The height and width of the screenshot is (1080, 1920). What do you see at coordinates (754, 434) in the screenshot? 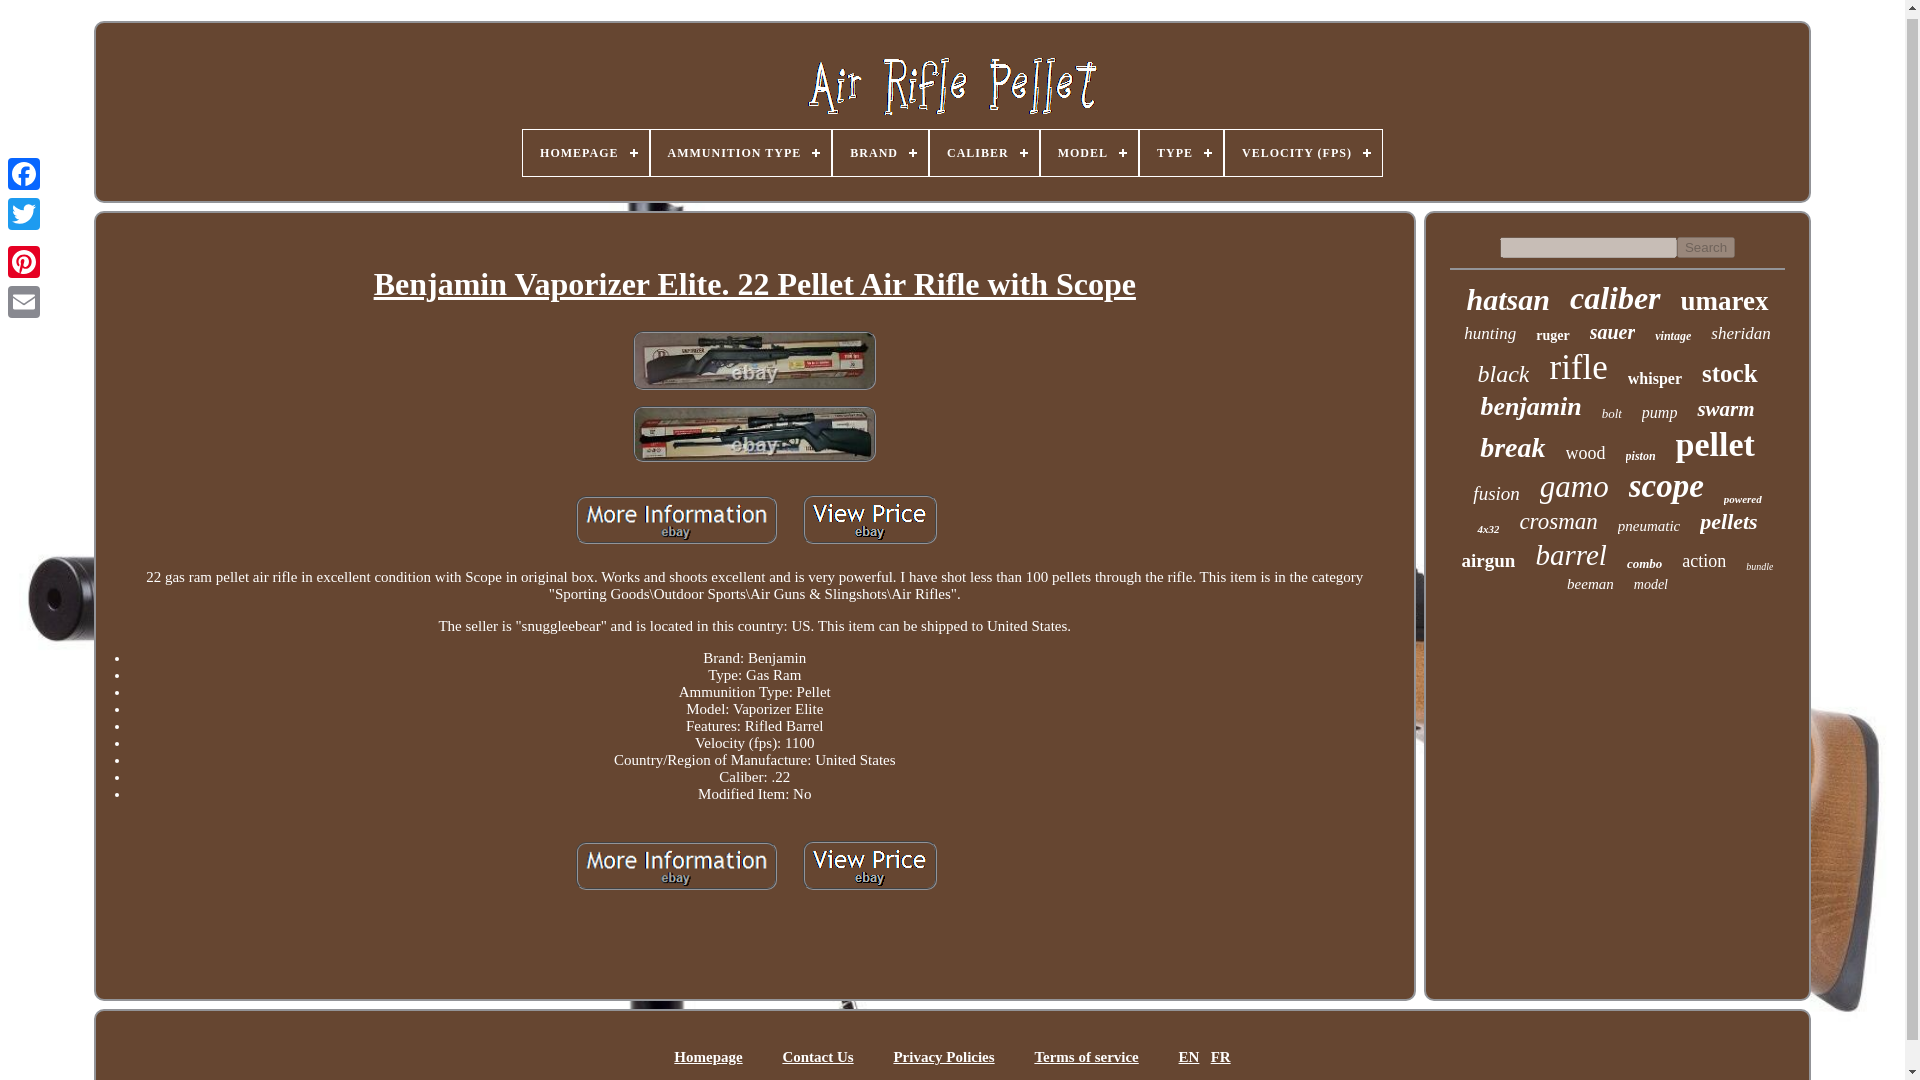
I see `Benjamin Vaporizer Elite. 22 Pellet Air Rifle with Scope` at bounding box center [754, 434].